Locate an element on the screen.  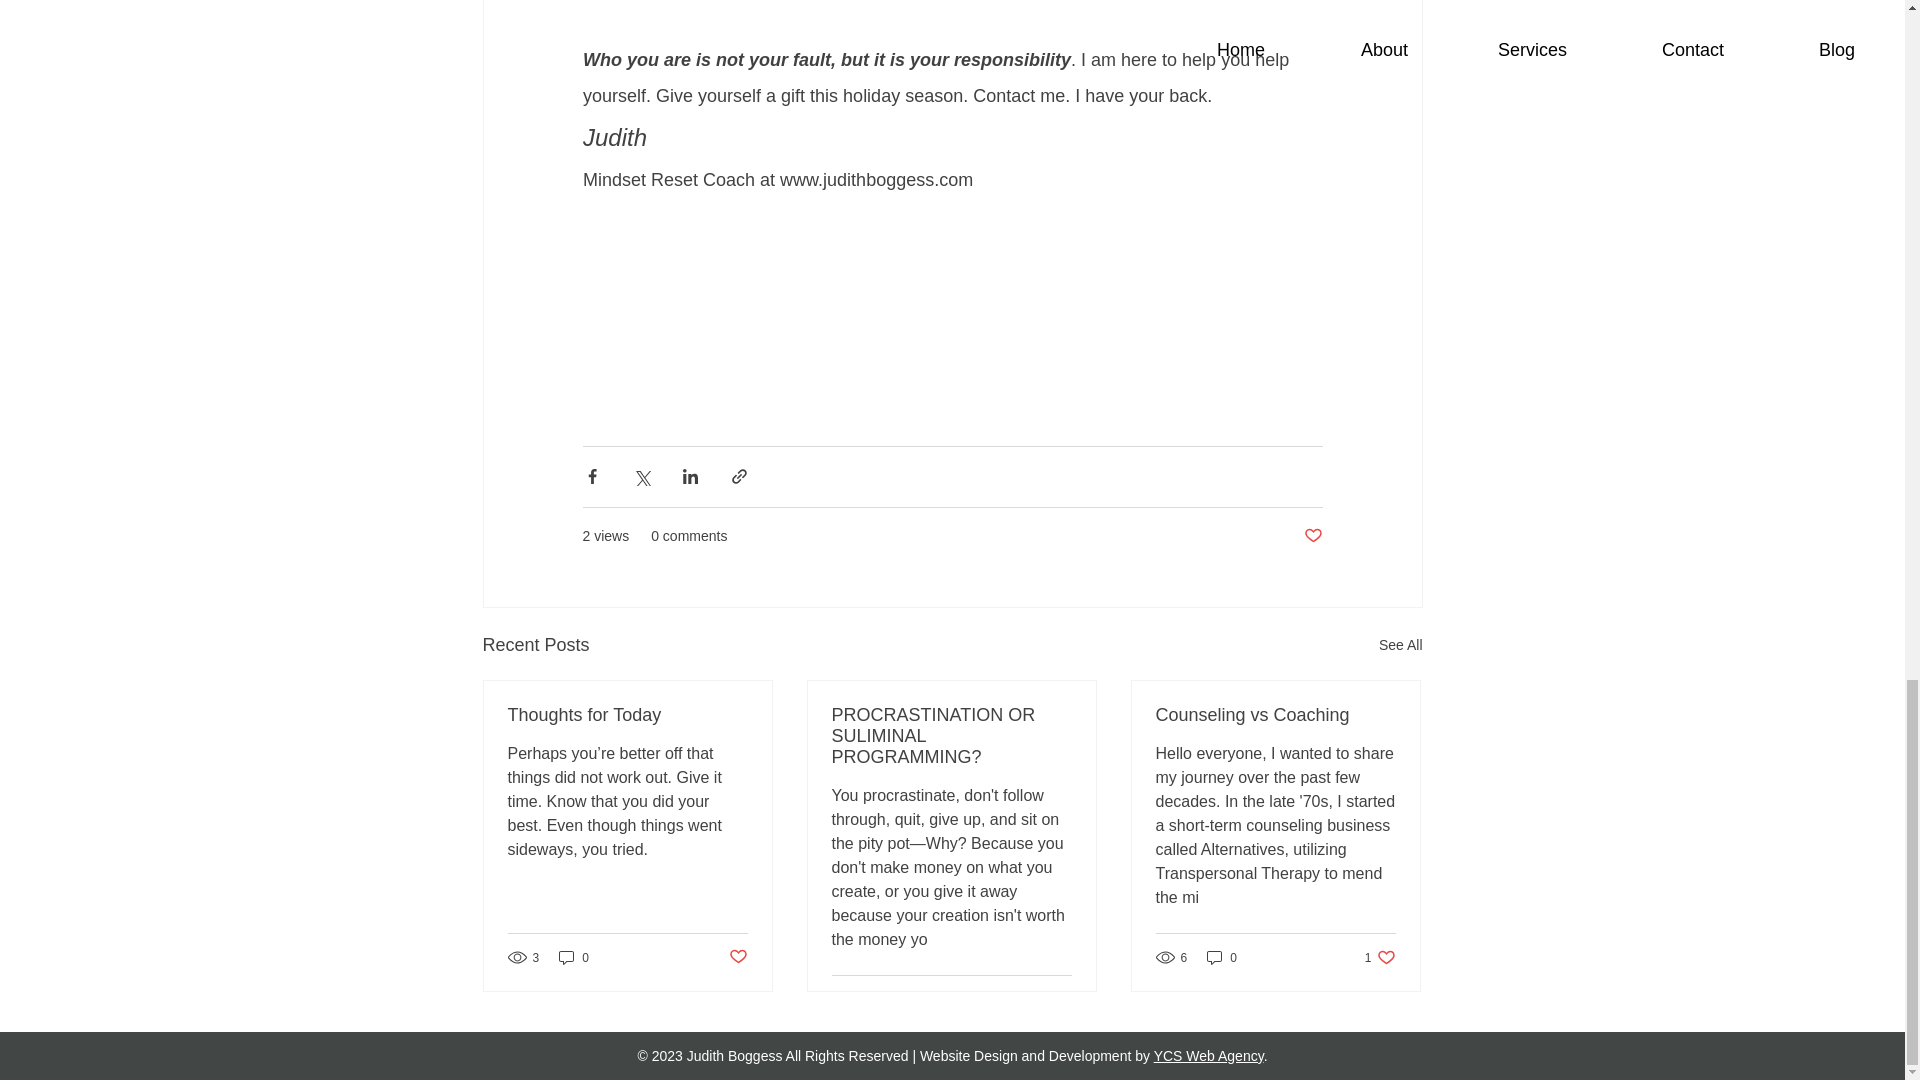
Post not marked as liked is located at coordinates (1312, 536).